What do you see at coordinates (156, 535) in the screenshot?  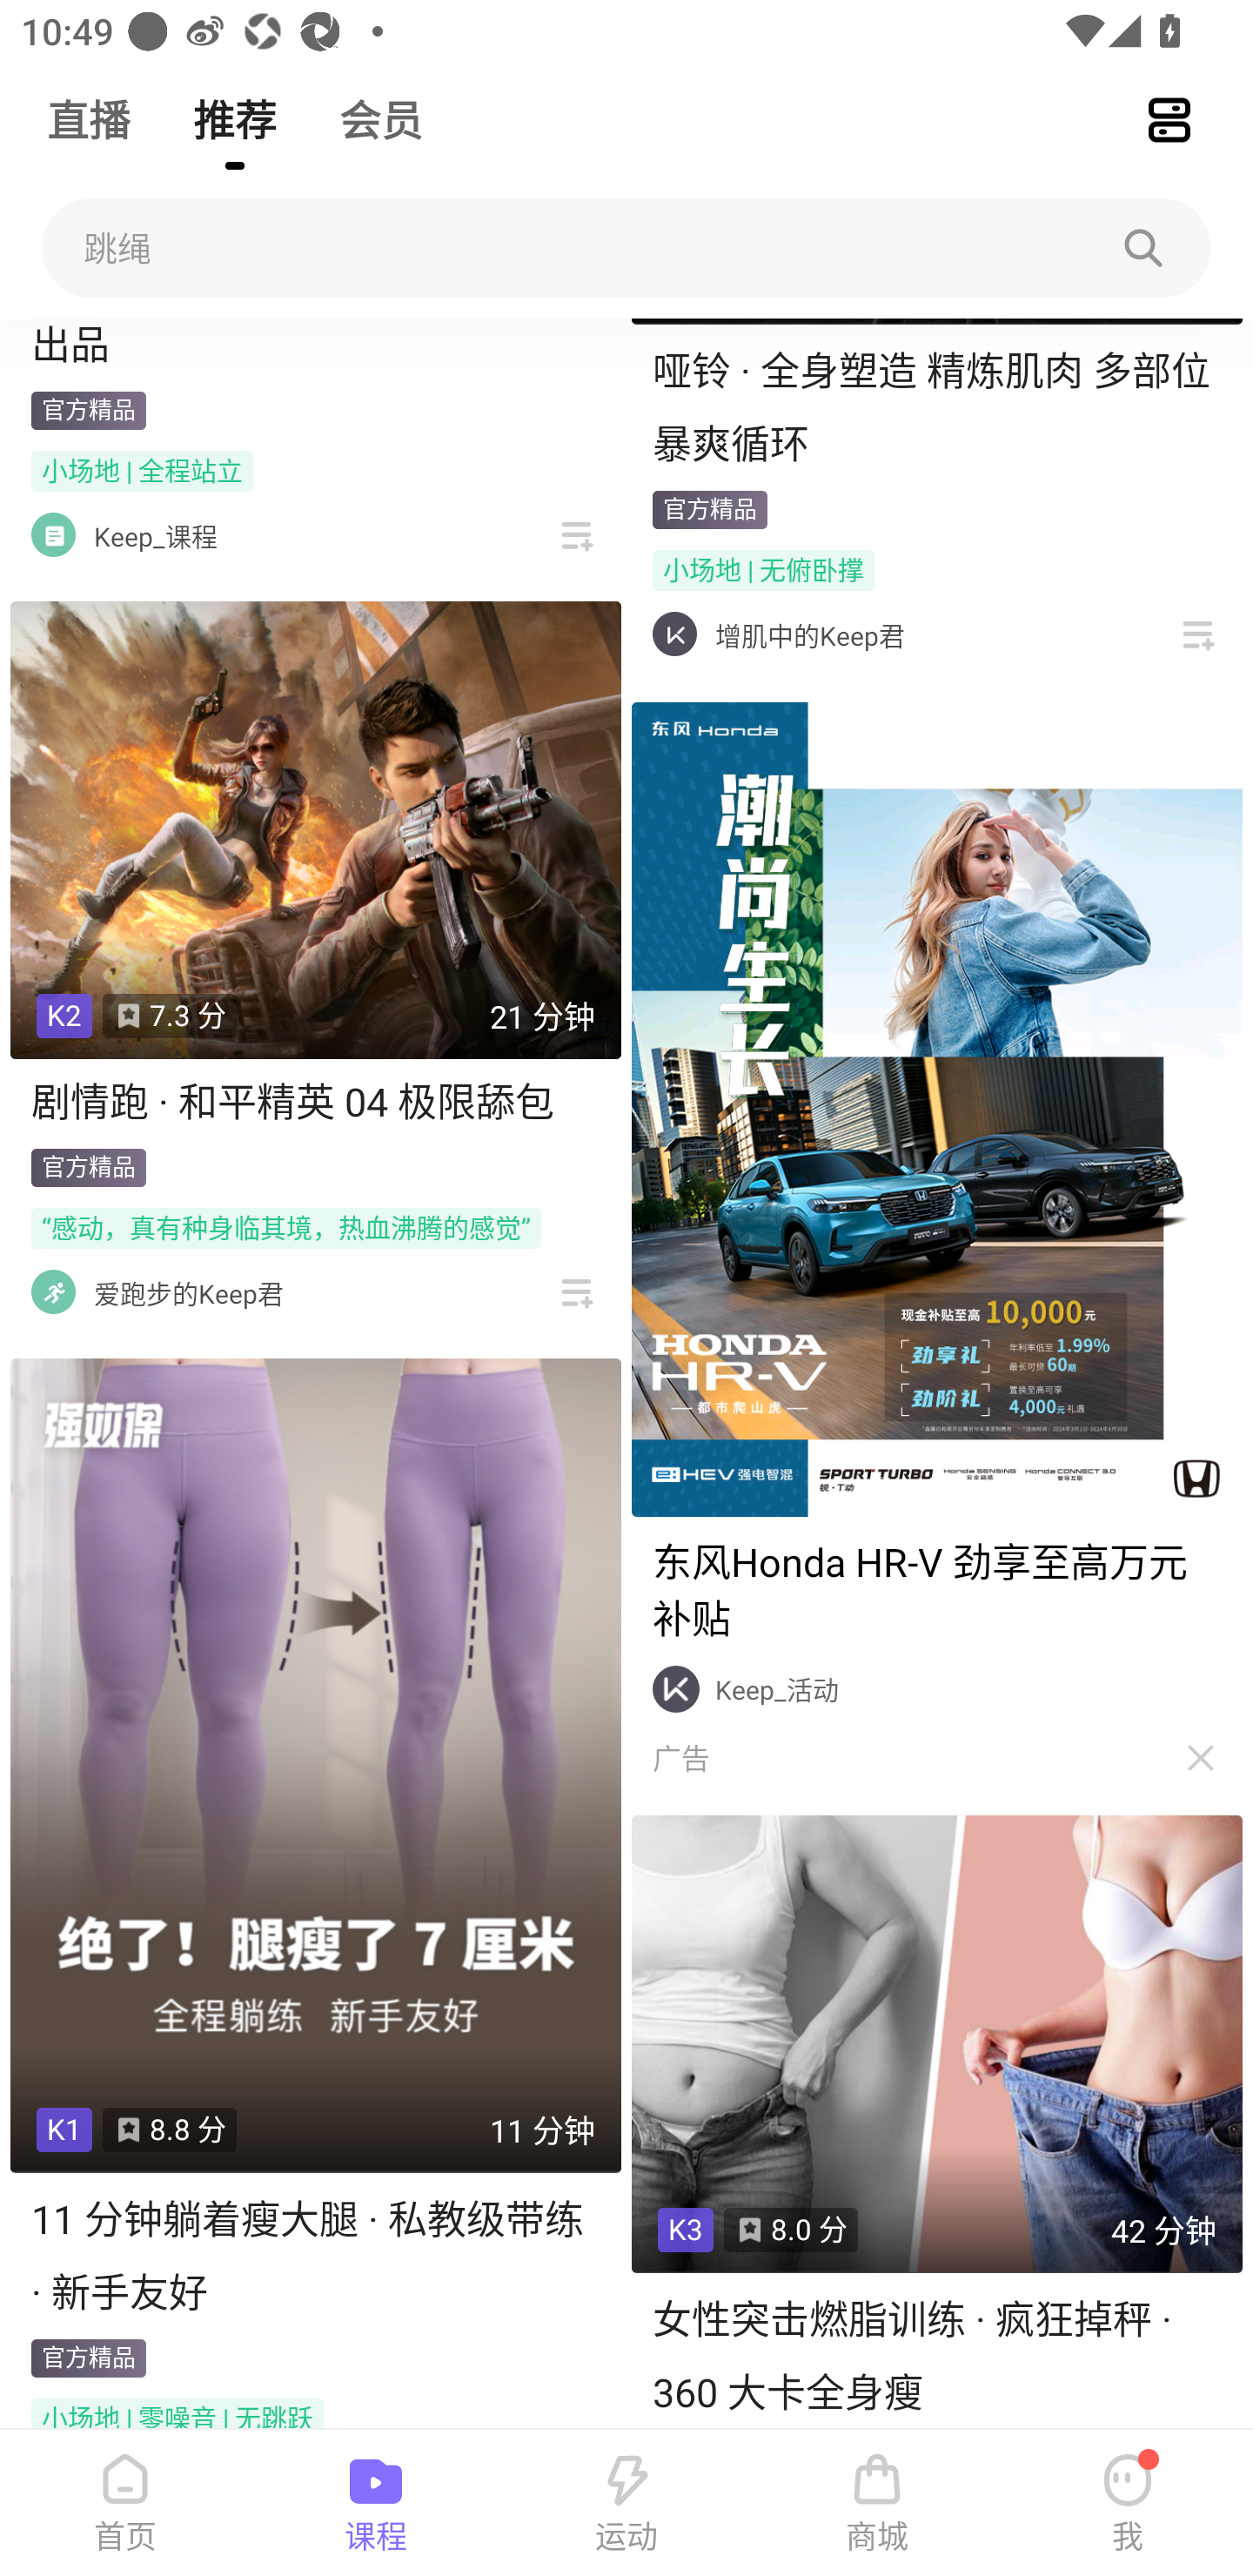 I see `Keep_课程` at bounding box center [156, 535].